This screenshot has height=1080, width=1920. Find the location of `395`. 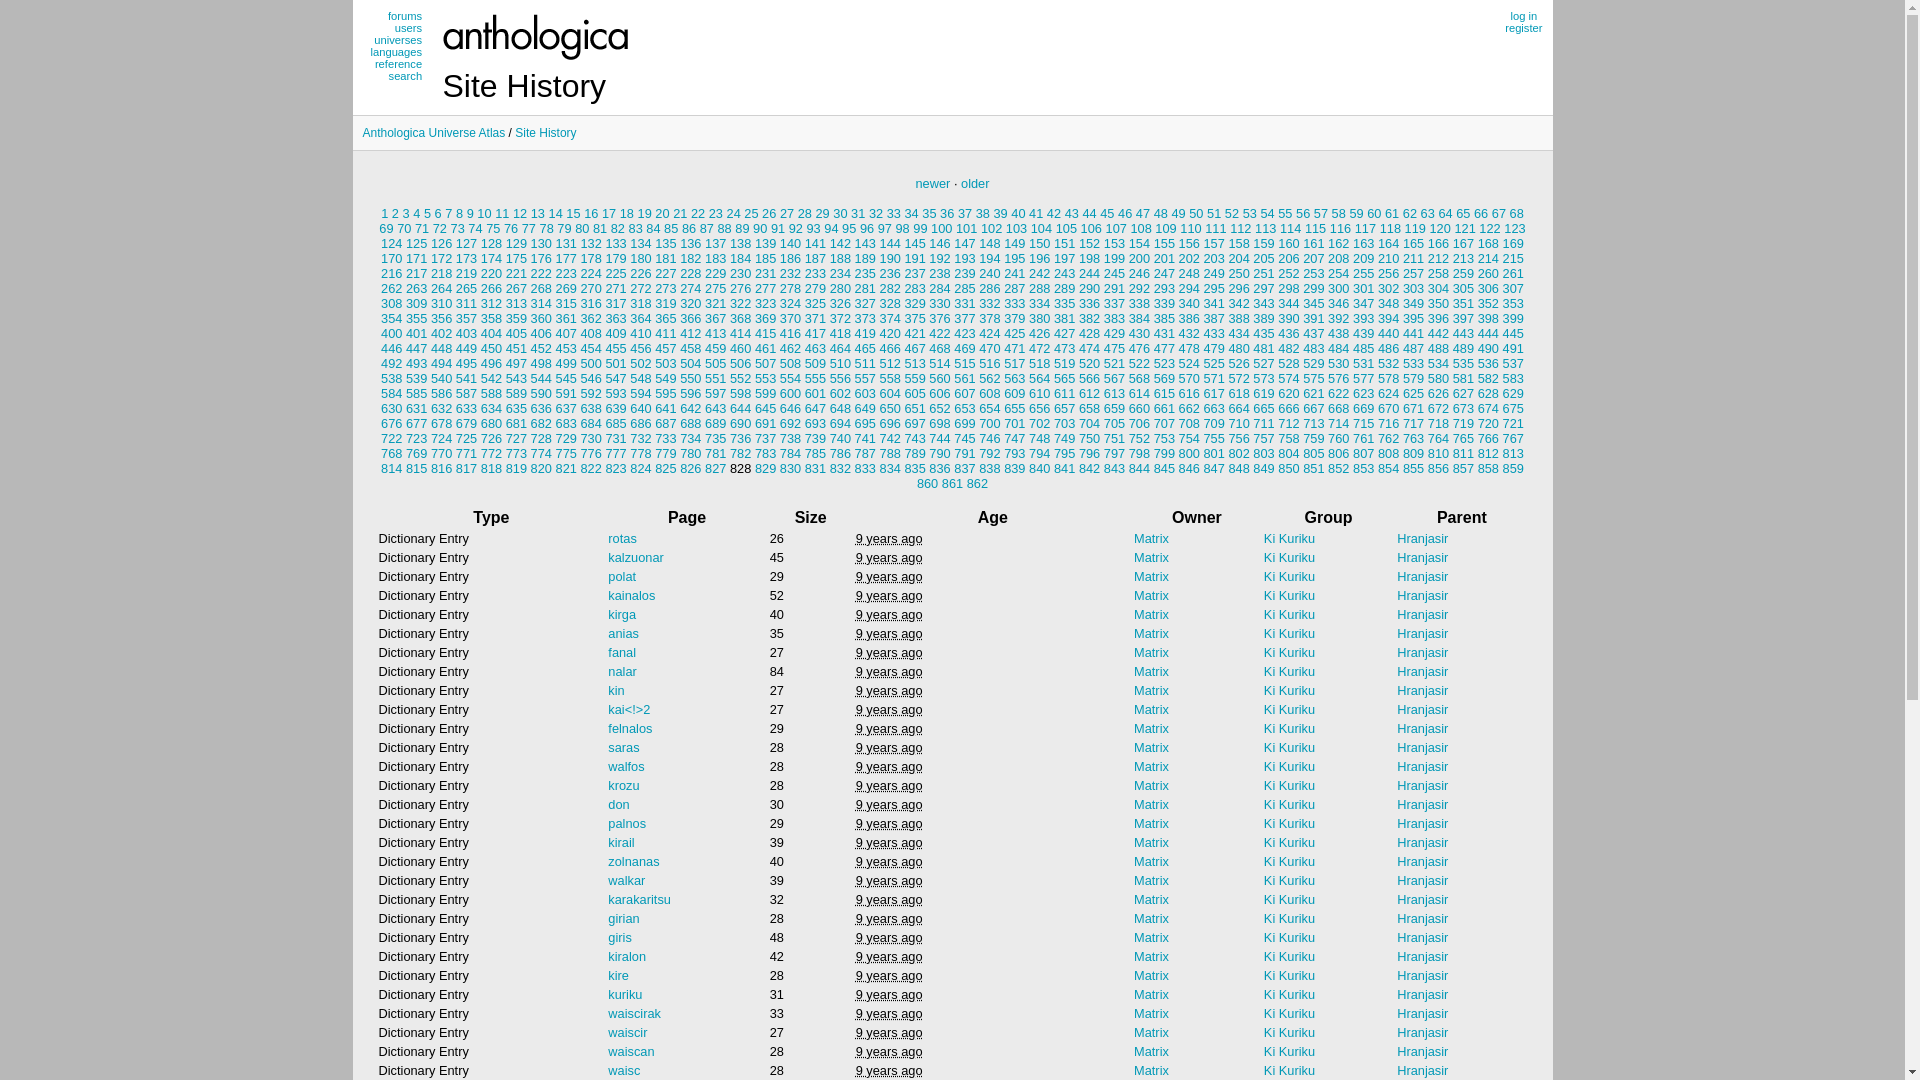

395 is located at coordinates (1414, 318).